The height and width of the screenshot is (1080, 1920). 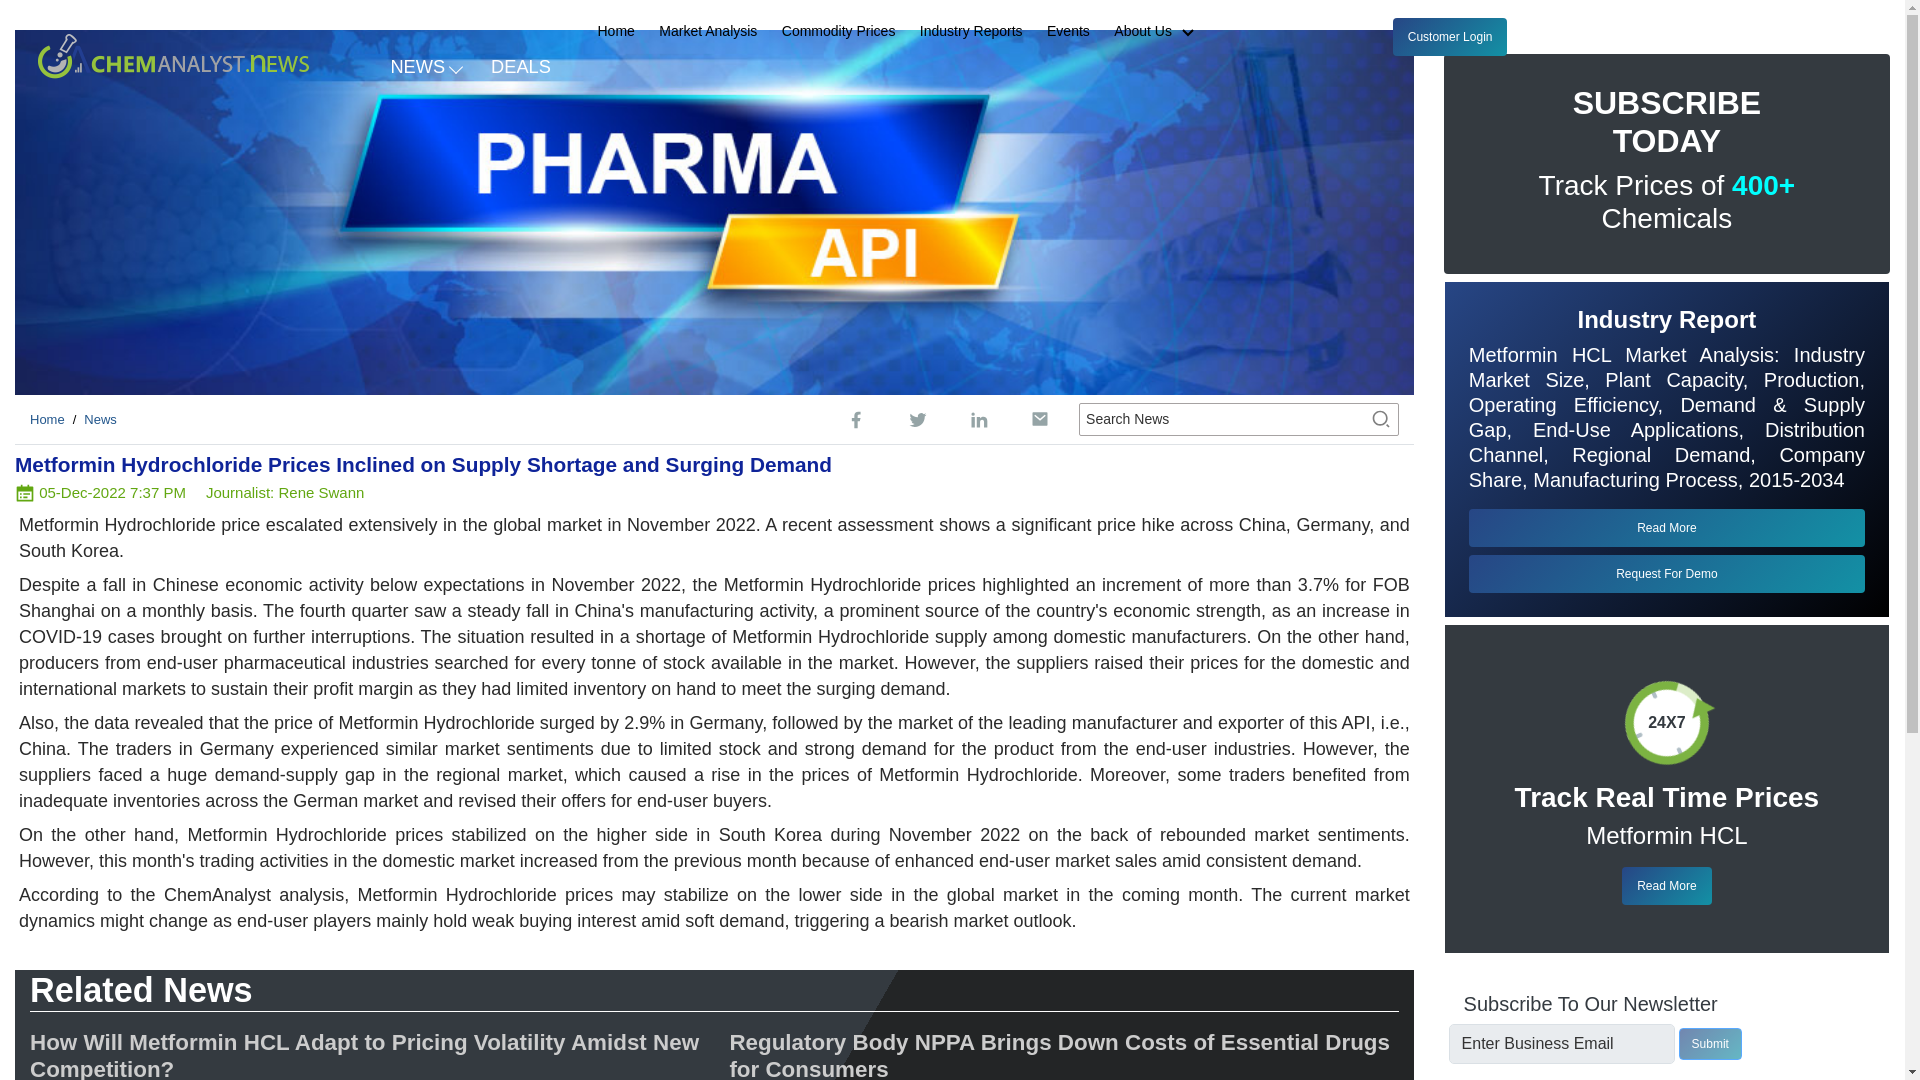 I want to click on Home, so click(x=616, y=31).